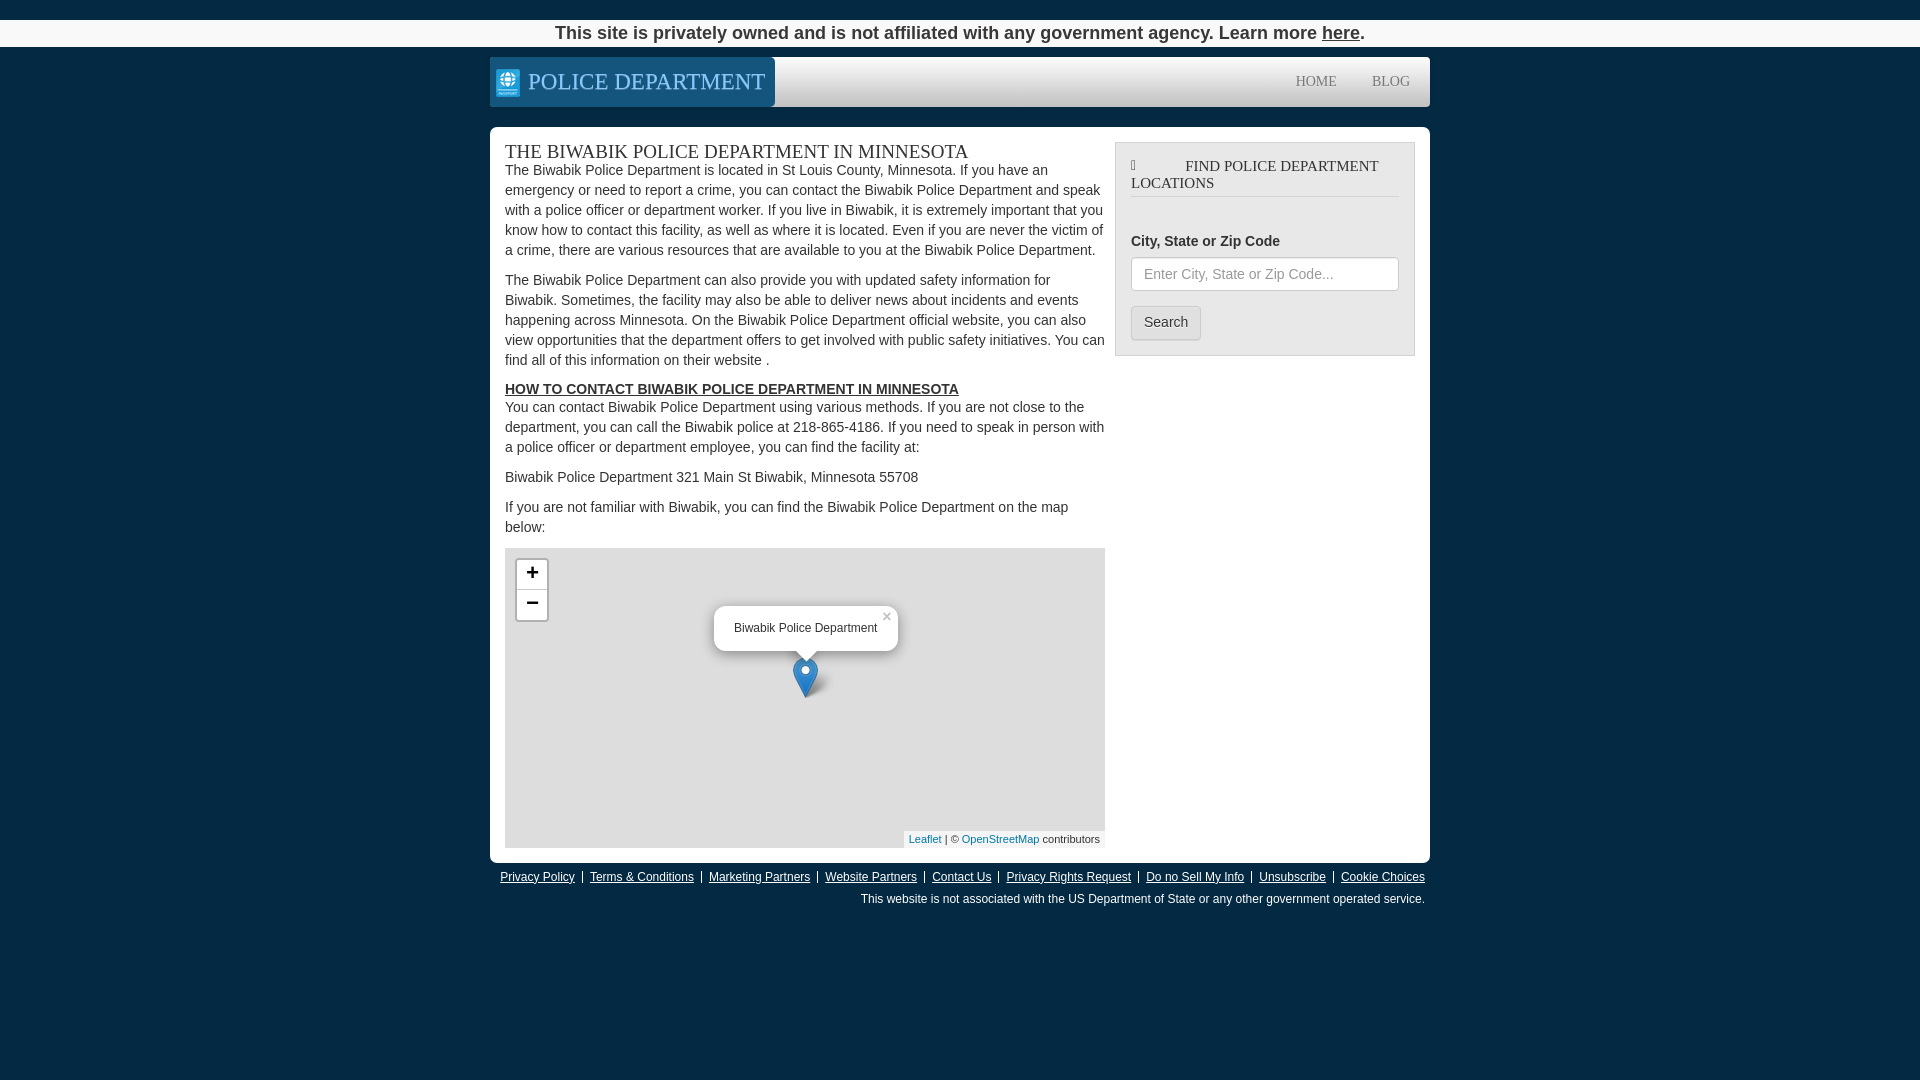  What do you see at coordinates (1000, 838) in the screenshot?
I see `OpenStreetMap` at bounding box center [1000, 838].